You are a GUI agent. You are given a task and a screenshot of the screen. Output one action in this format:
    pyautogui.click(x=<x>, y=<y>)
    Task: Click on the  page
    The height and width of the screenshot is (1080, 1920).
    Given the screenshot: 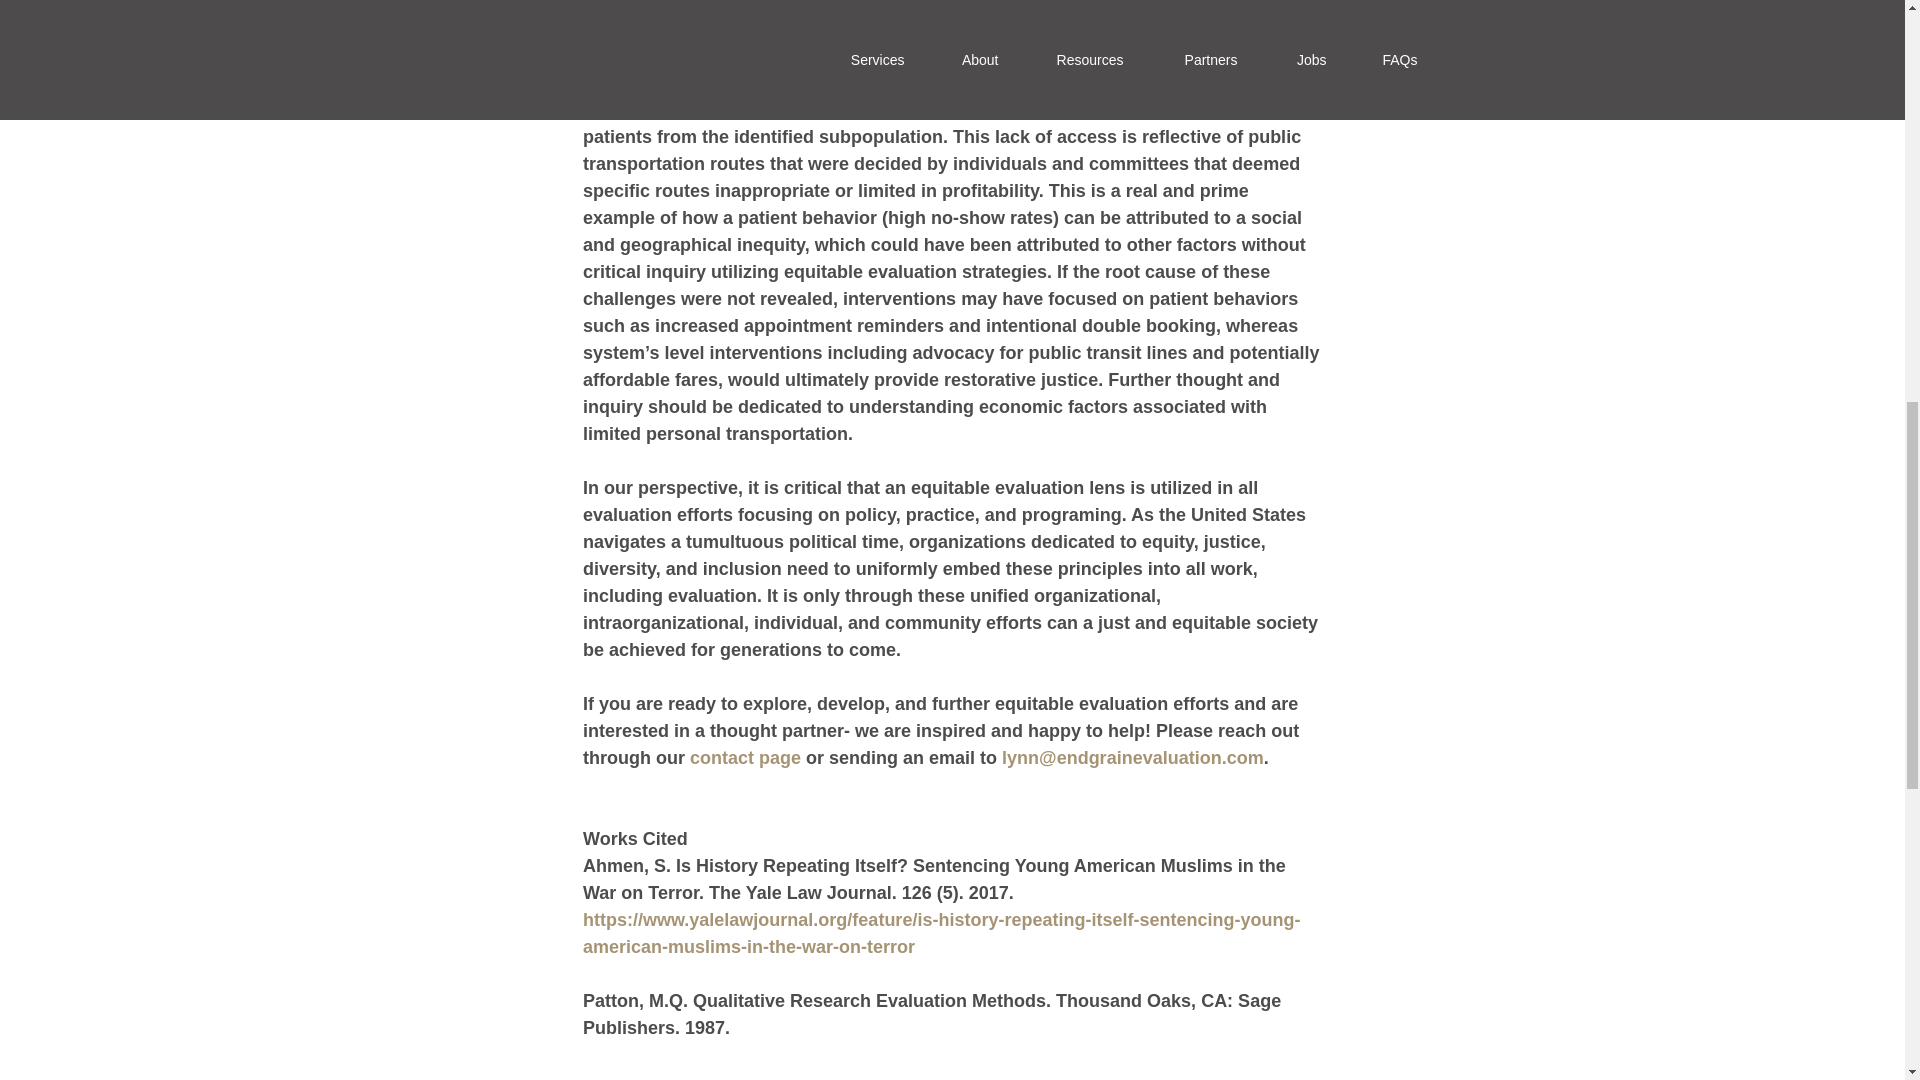 What is the action you would take?
    pyautogui.click(x=777, y=758)
    